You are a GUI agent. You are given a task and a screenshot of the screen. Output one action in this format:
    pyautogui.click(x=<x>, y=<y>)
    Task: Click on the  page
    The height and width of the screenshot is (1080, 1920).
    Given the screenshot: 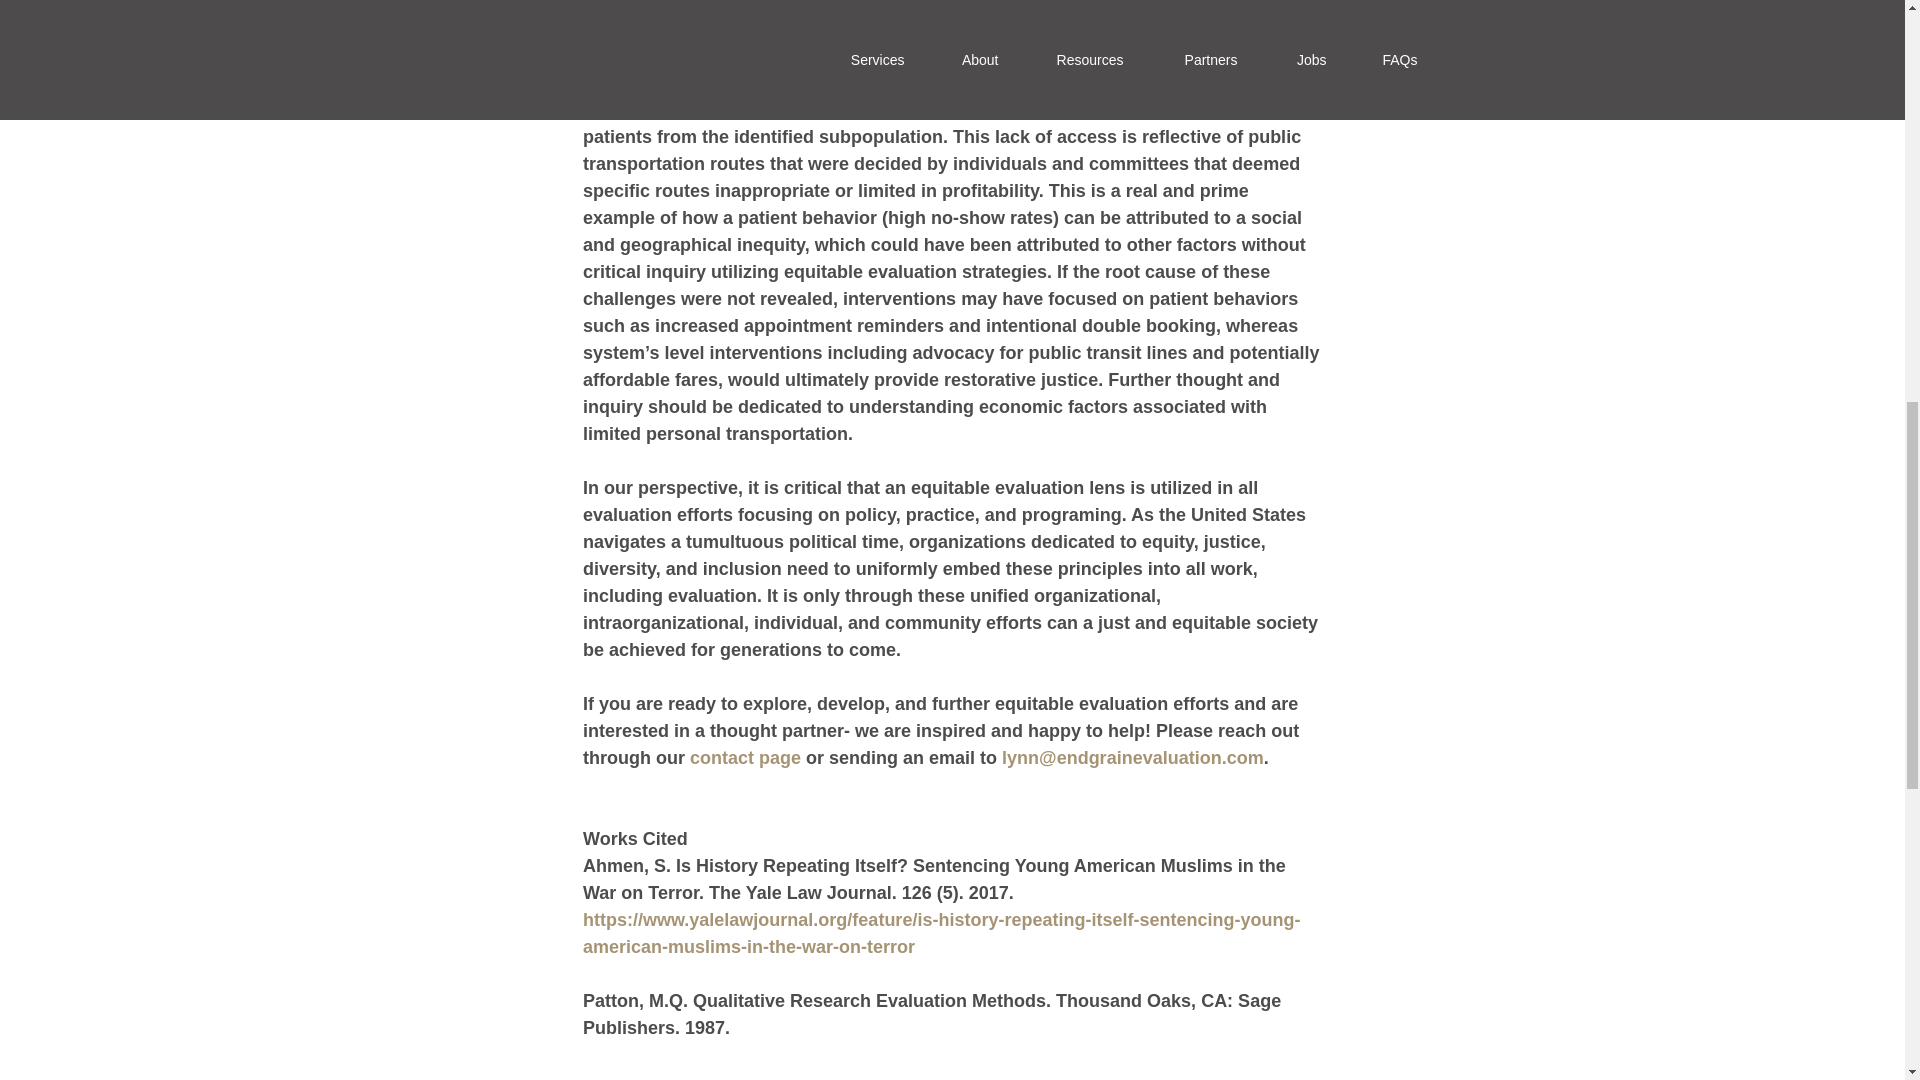 What is the action you would take?
    pyautogui.click(x=777, y=758)
    